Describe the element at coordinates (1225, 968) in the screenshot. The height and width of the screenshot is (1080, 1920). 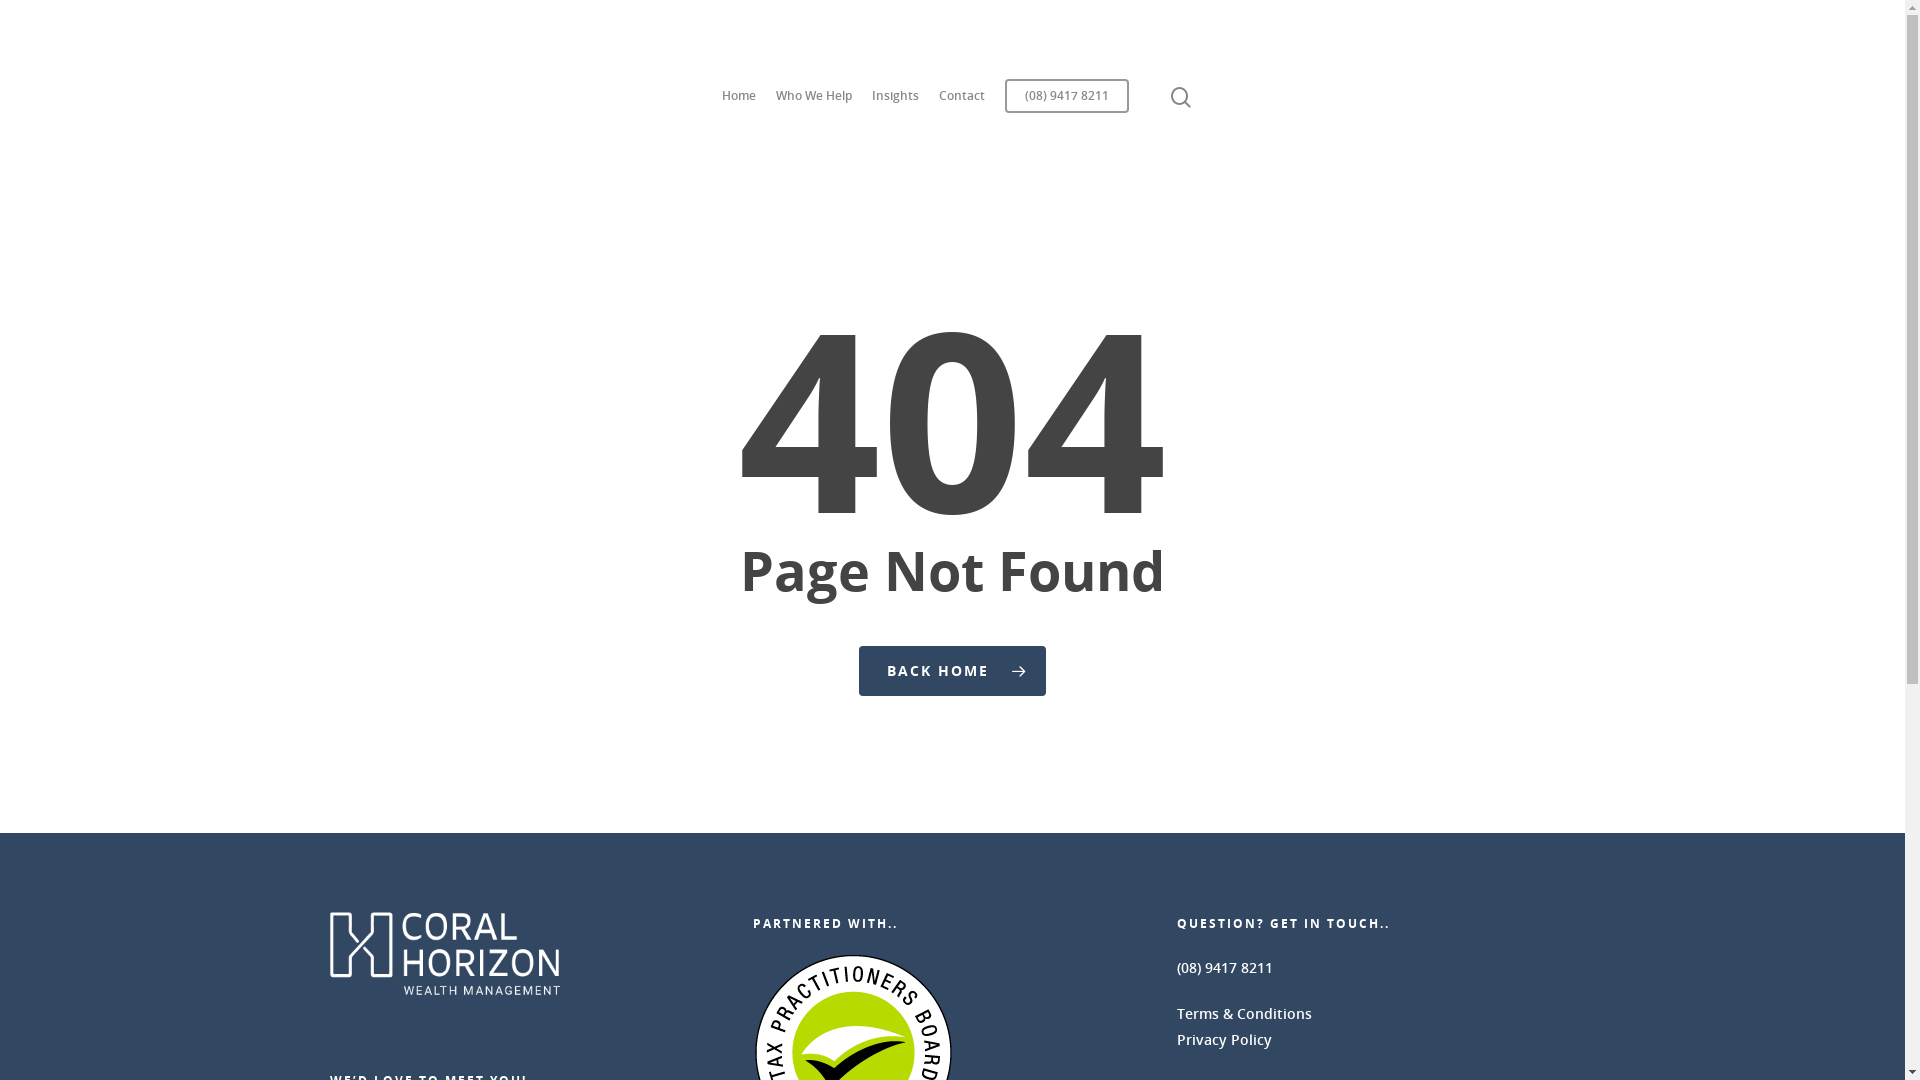
I see `(08) 9417 8211` at that location.